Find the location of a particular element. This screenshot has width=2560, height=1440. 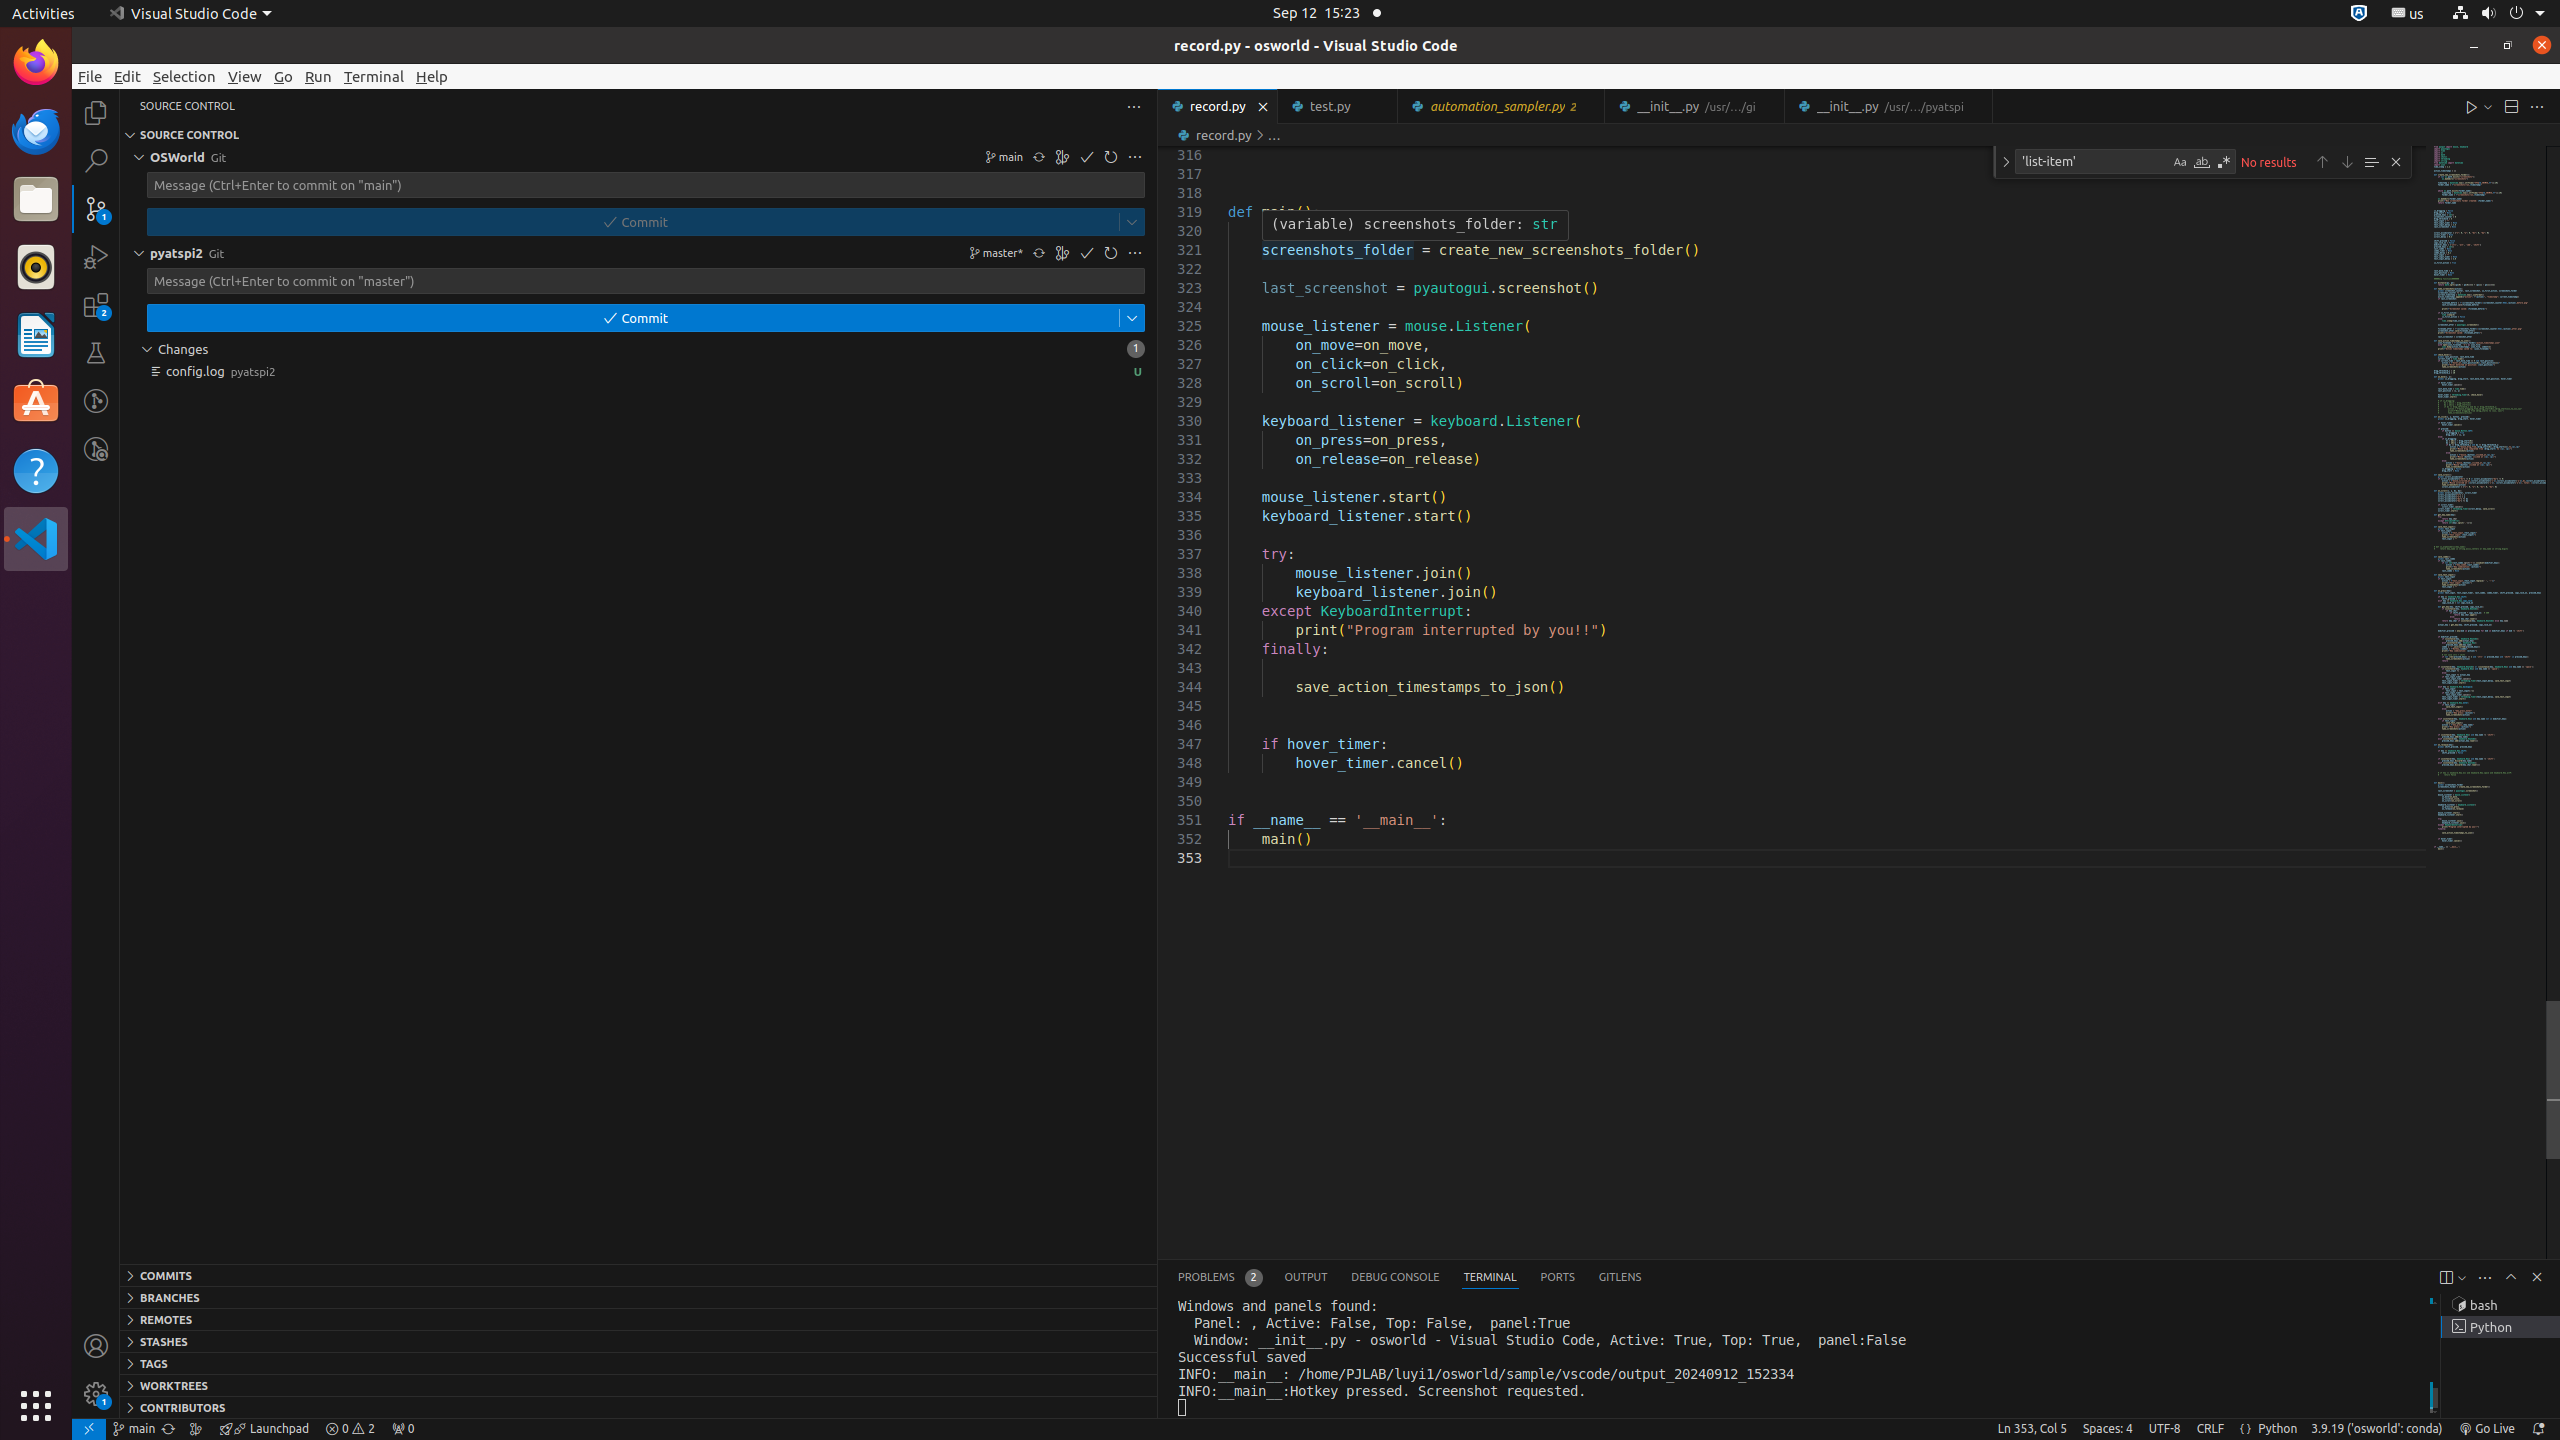

Match Case (Alt+C) is located at coordinates (2180, 162).